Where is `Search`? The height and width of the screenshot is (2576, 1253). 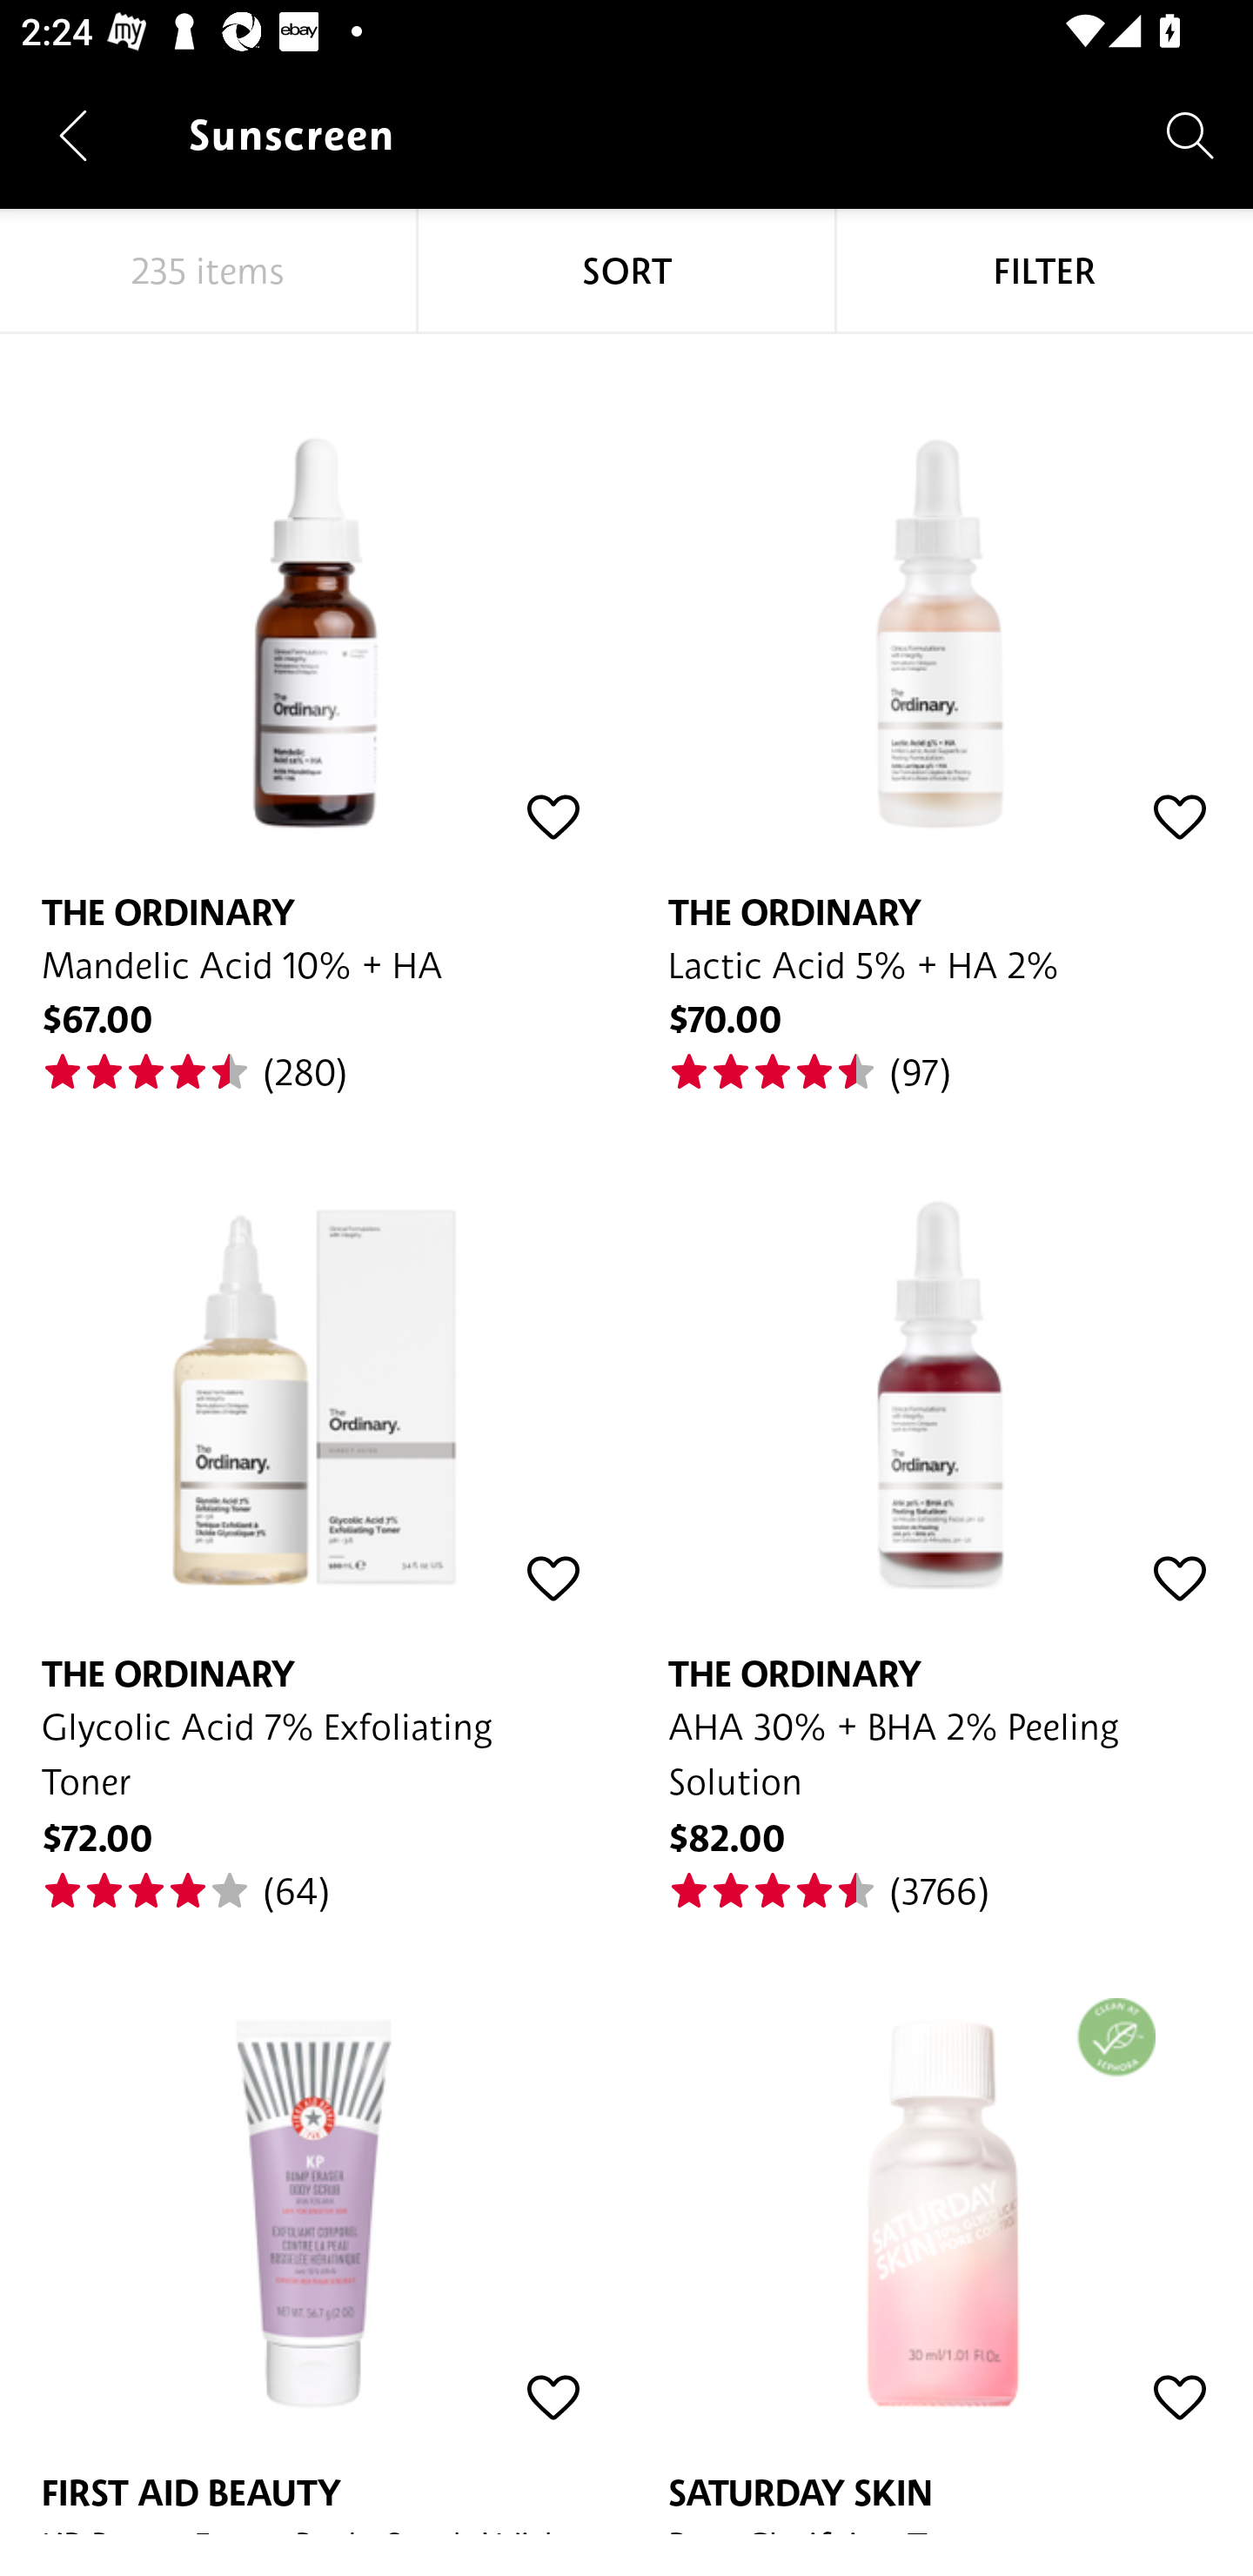
Search is located at coordinates (1190, 134).